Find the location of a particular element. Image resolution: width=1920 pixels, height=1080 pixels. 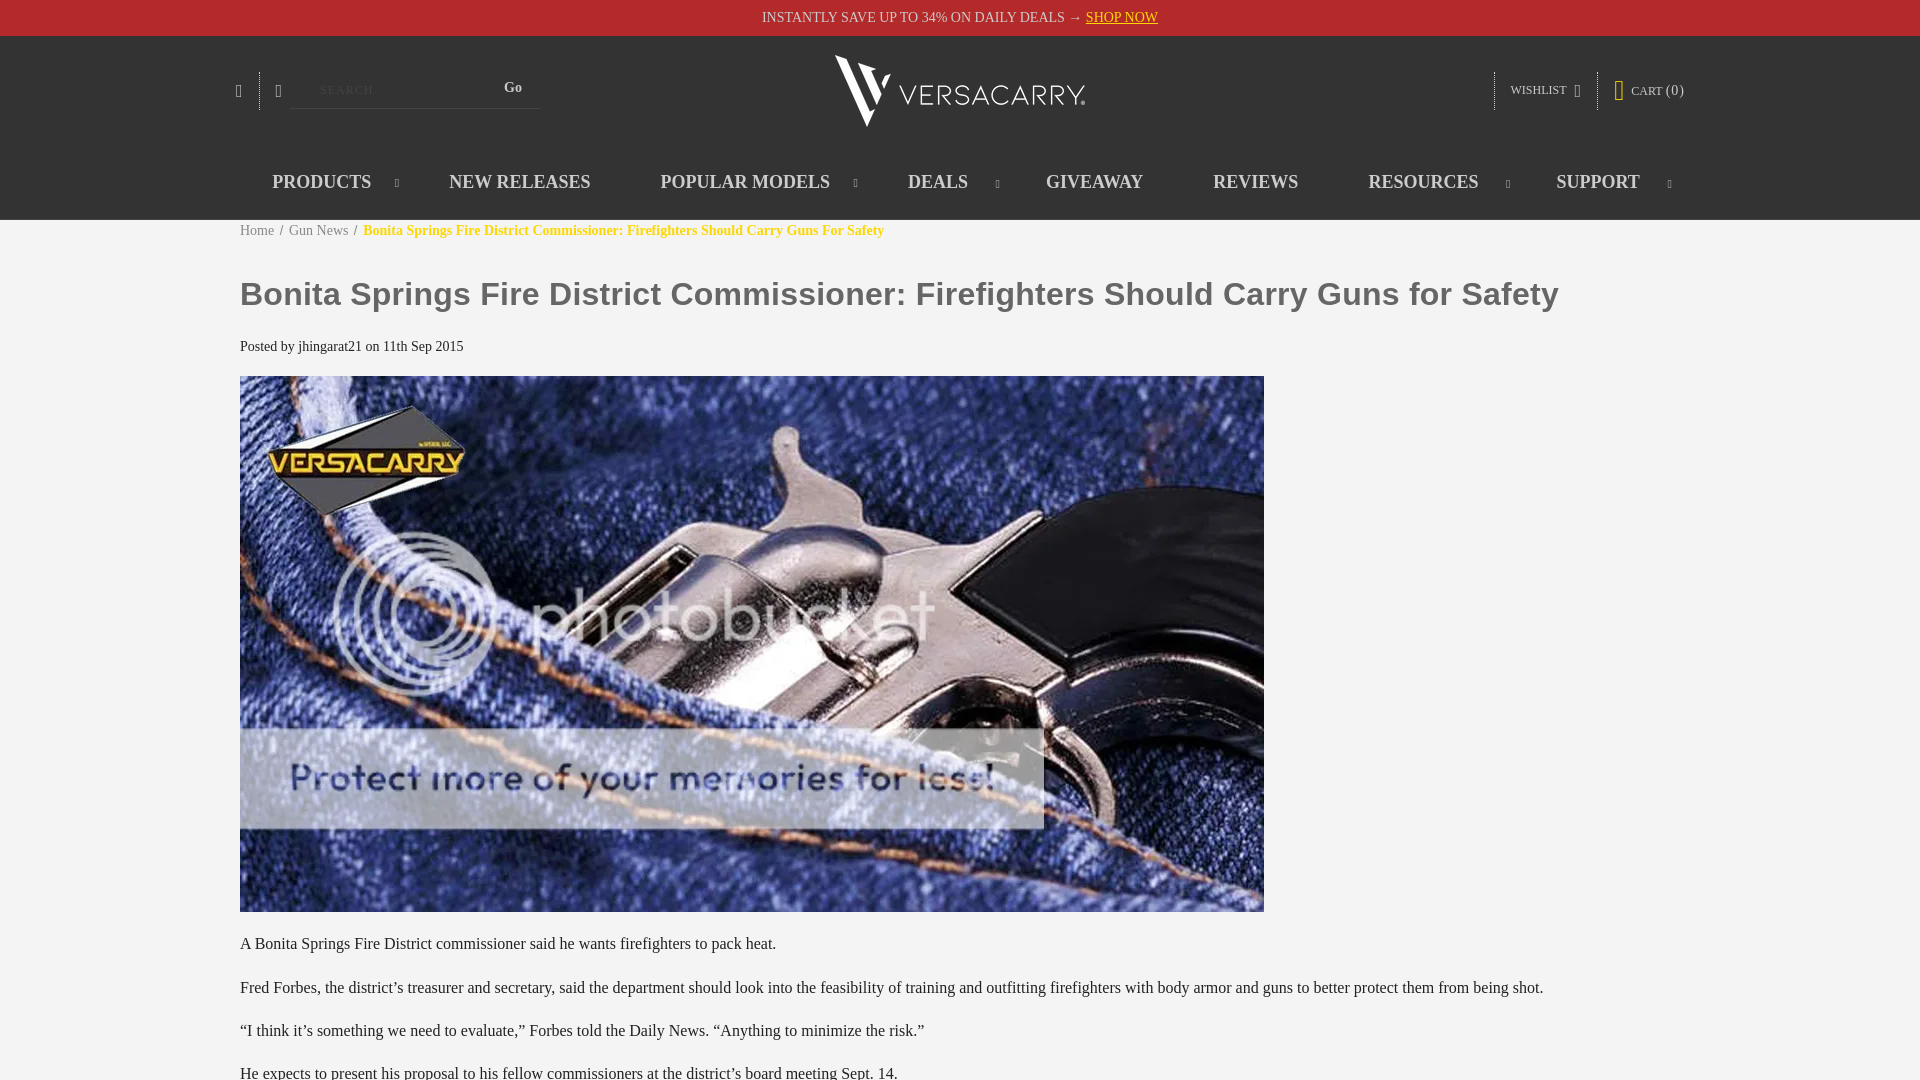

CART 0 is located at coordinates (1648, 90).